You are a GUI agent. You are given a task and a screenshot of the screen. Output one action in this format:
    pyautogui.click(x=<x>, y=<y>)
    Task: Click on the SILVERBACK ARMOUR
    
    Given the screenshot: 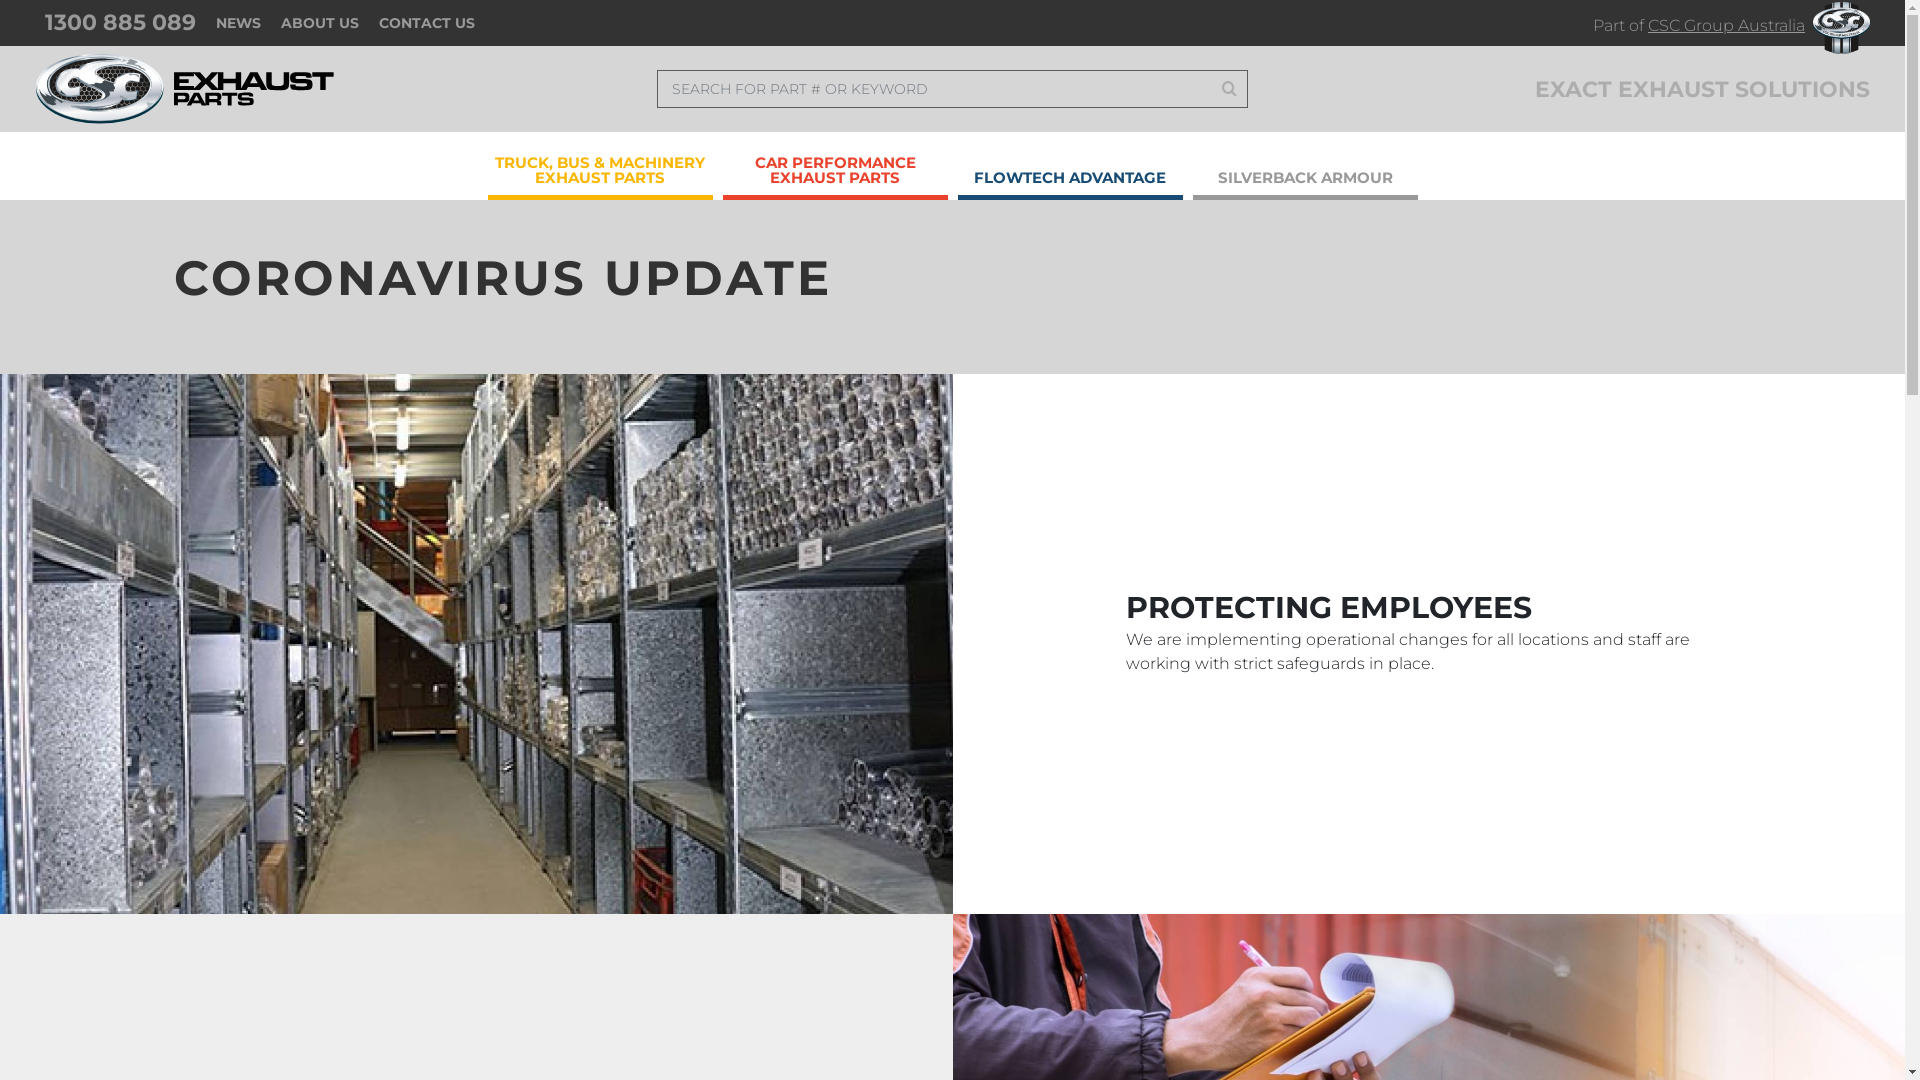 What is the action you would take?
    pyautogui.click(x=1304, y=171)
    